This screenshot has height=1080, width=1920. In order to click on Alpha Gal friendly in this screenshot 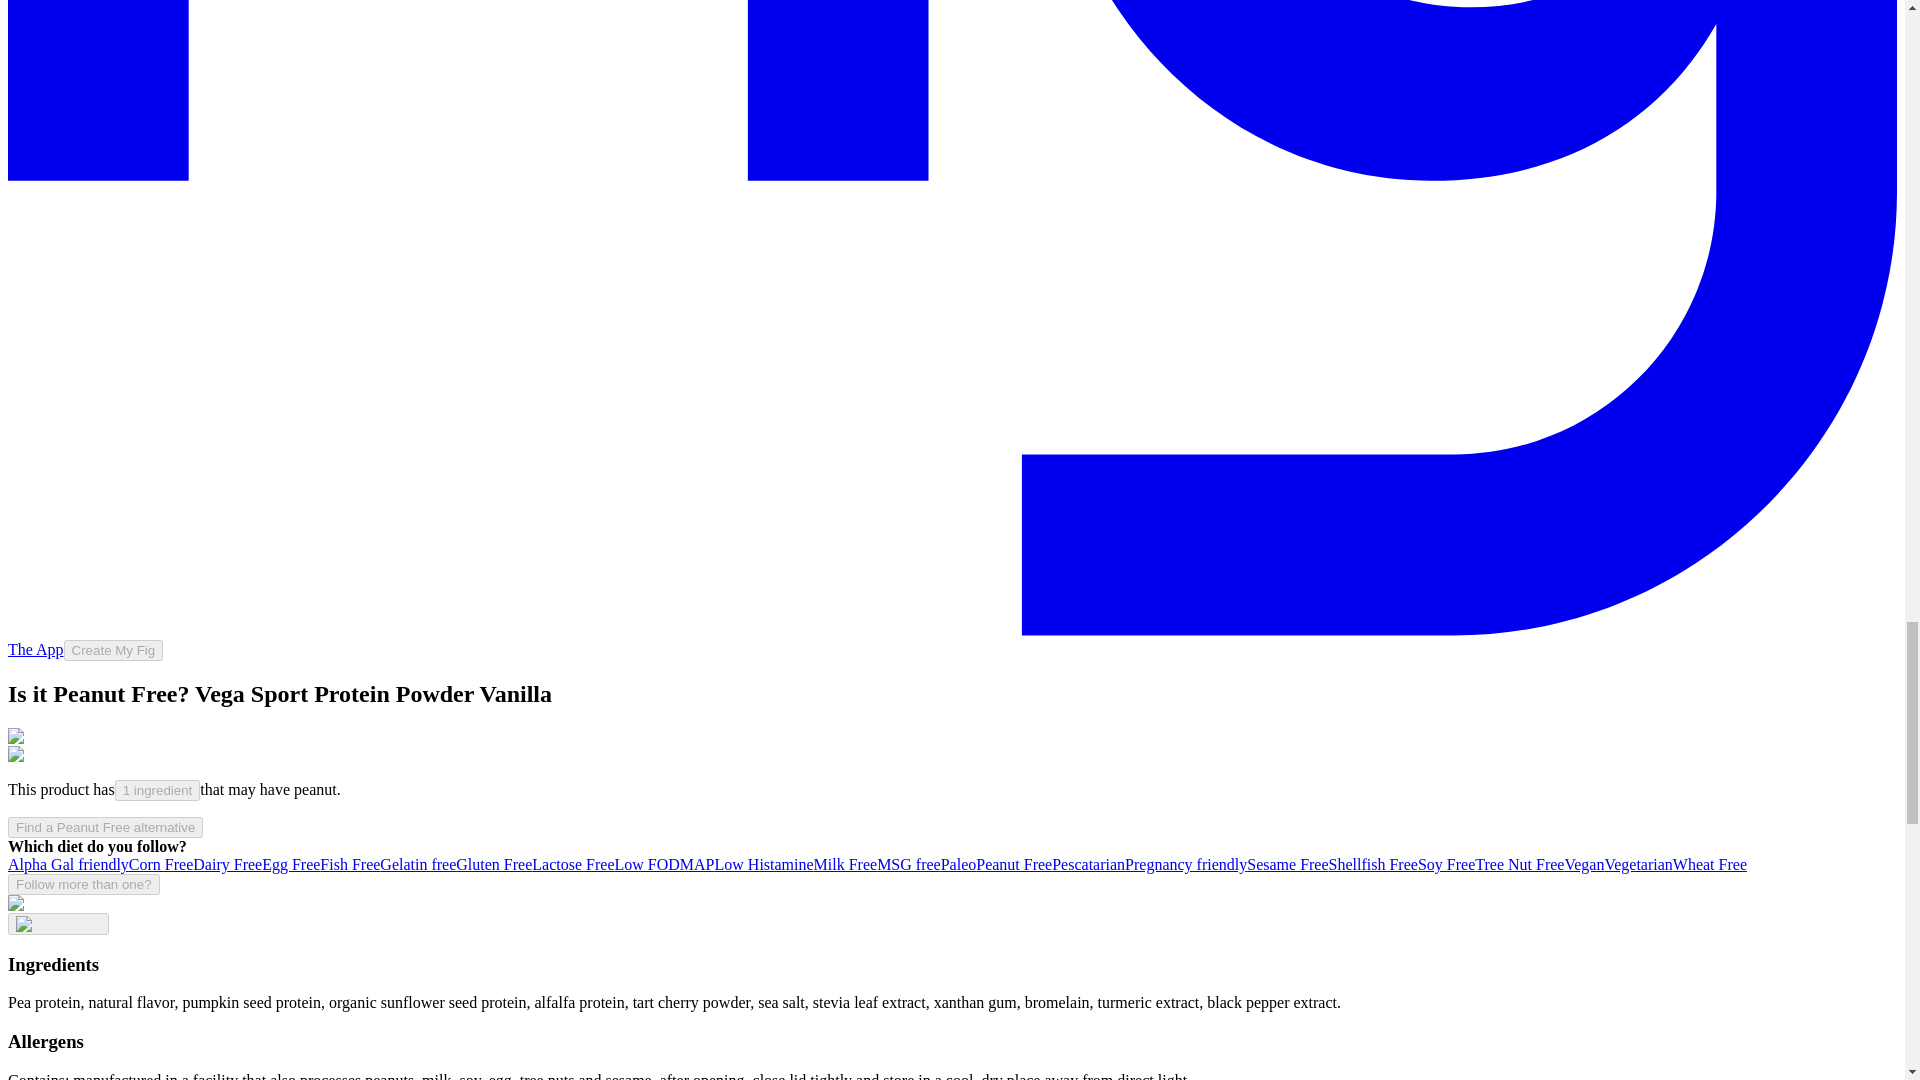, I will do `click(68, 864)`.